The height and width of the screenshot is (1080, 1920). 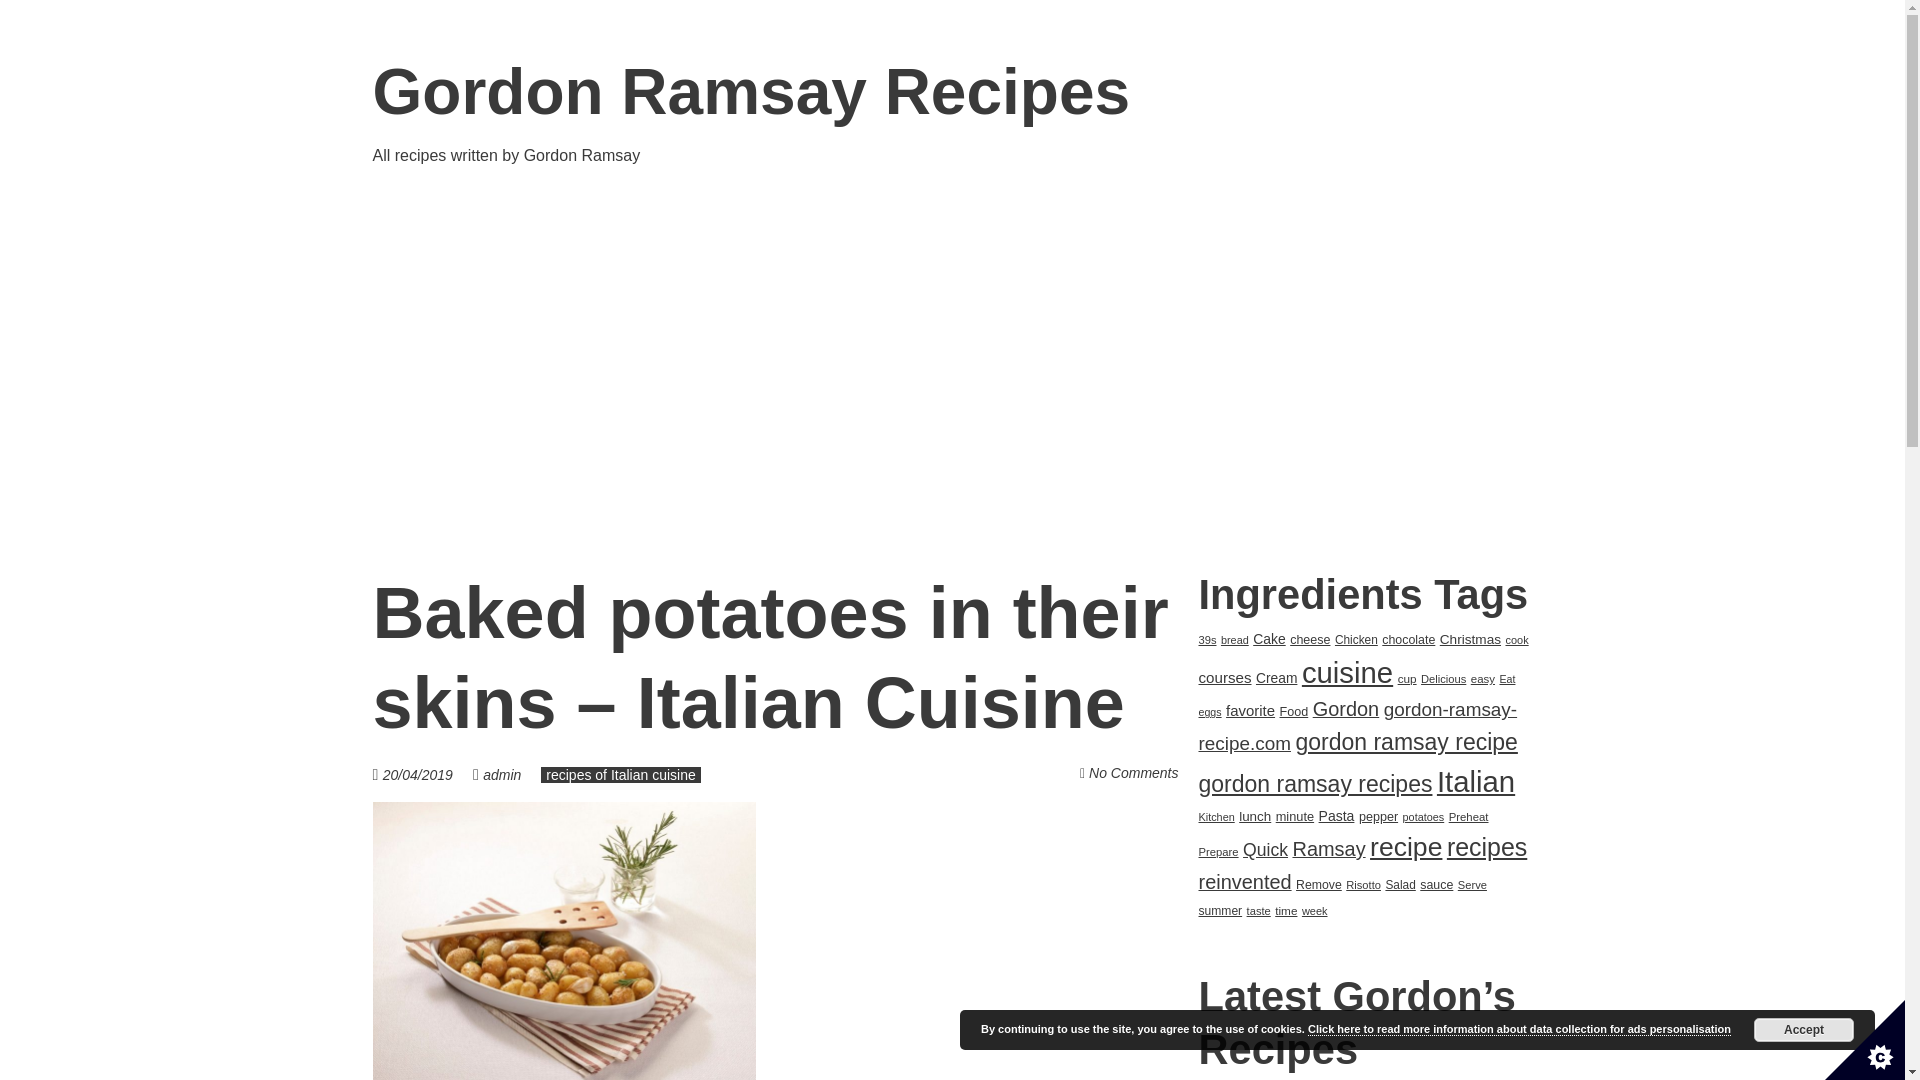 What do you see at coordinates (620, 774) in the screenshot?
I see `recipes of Italian cuisine` at bounding box center [620, 774].